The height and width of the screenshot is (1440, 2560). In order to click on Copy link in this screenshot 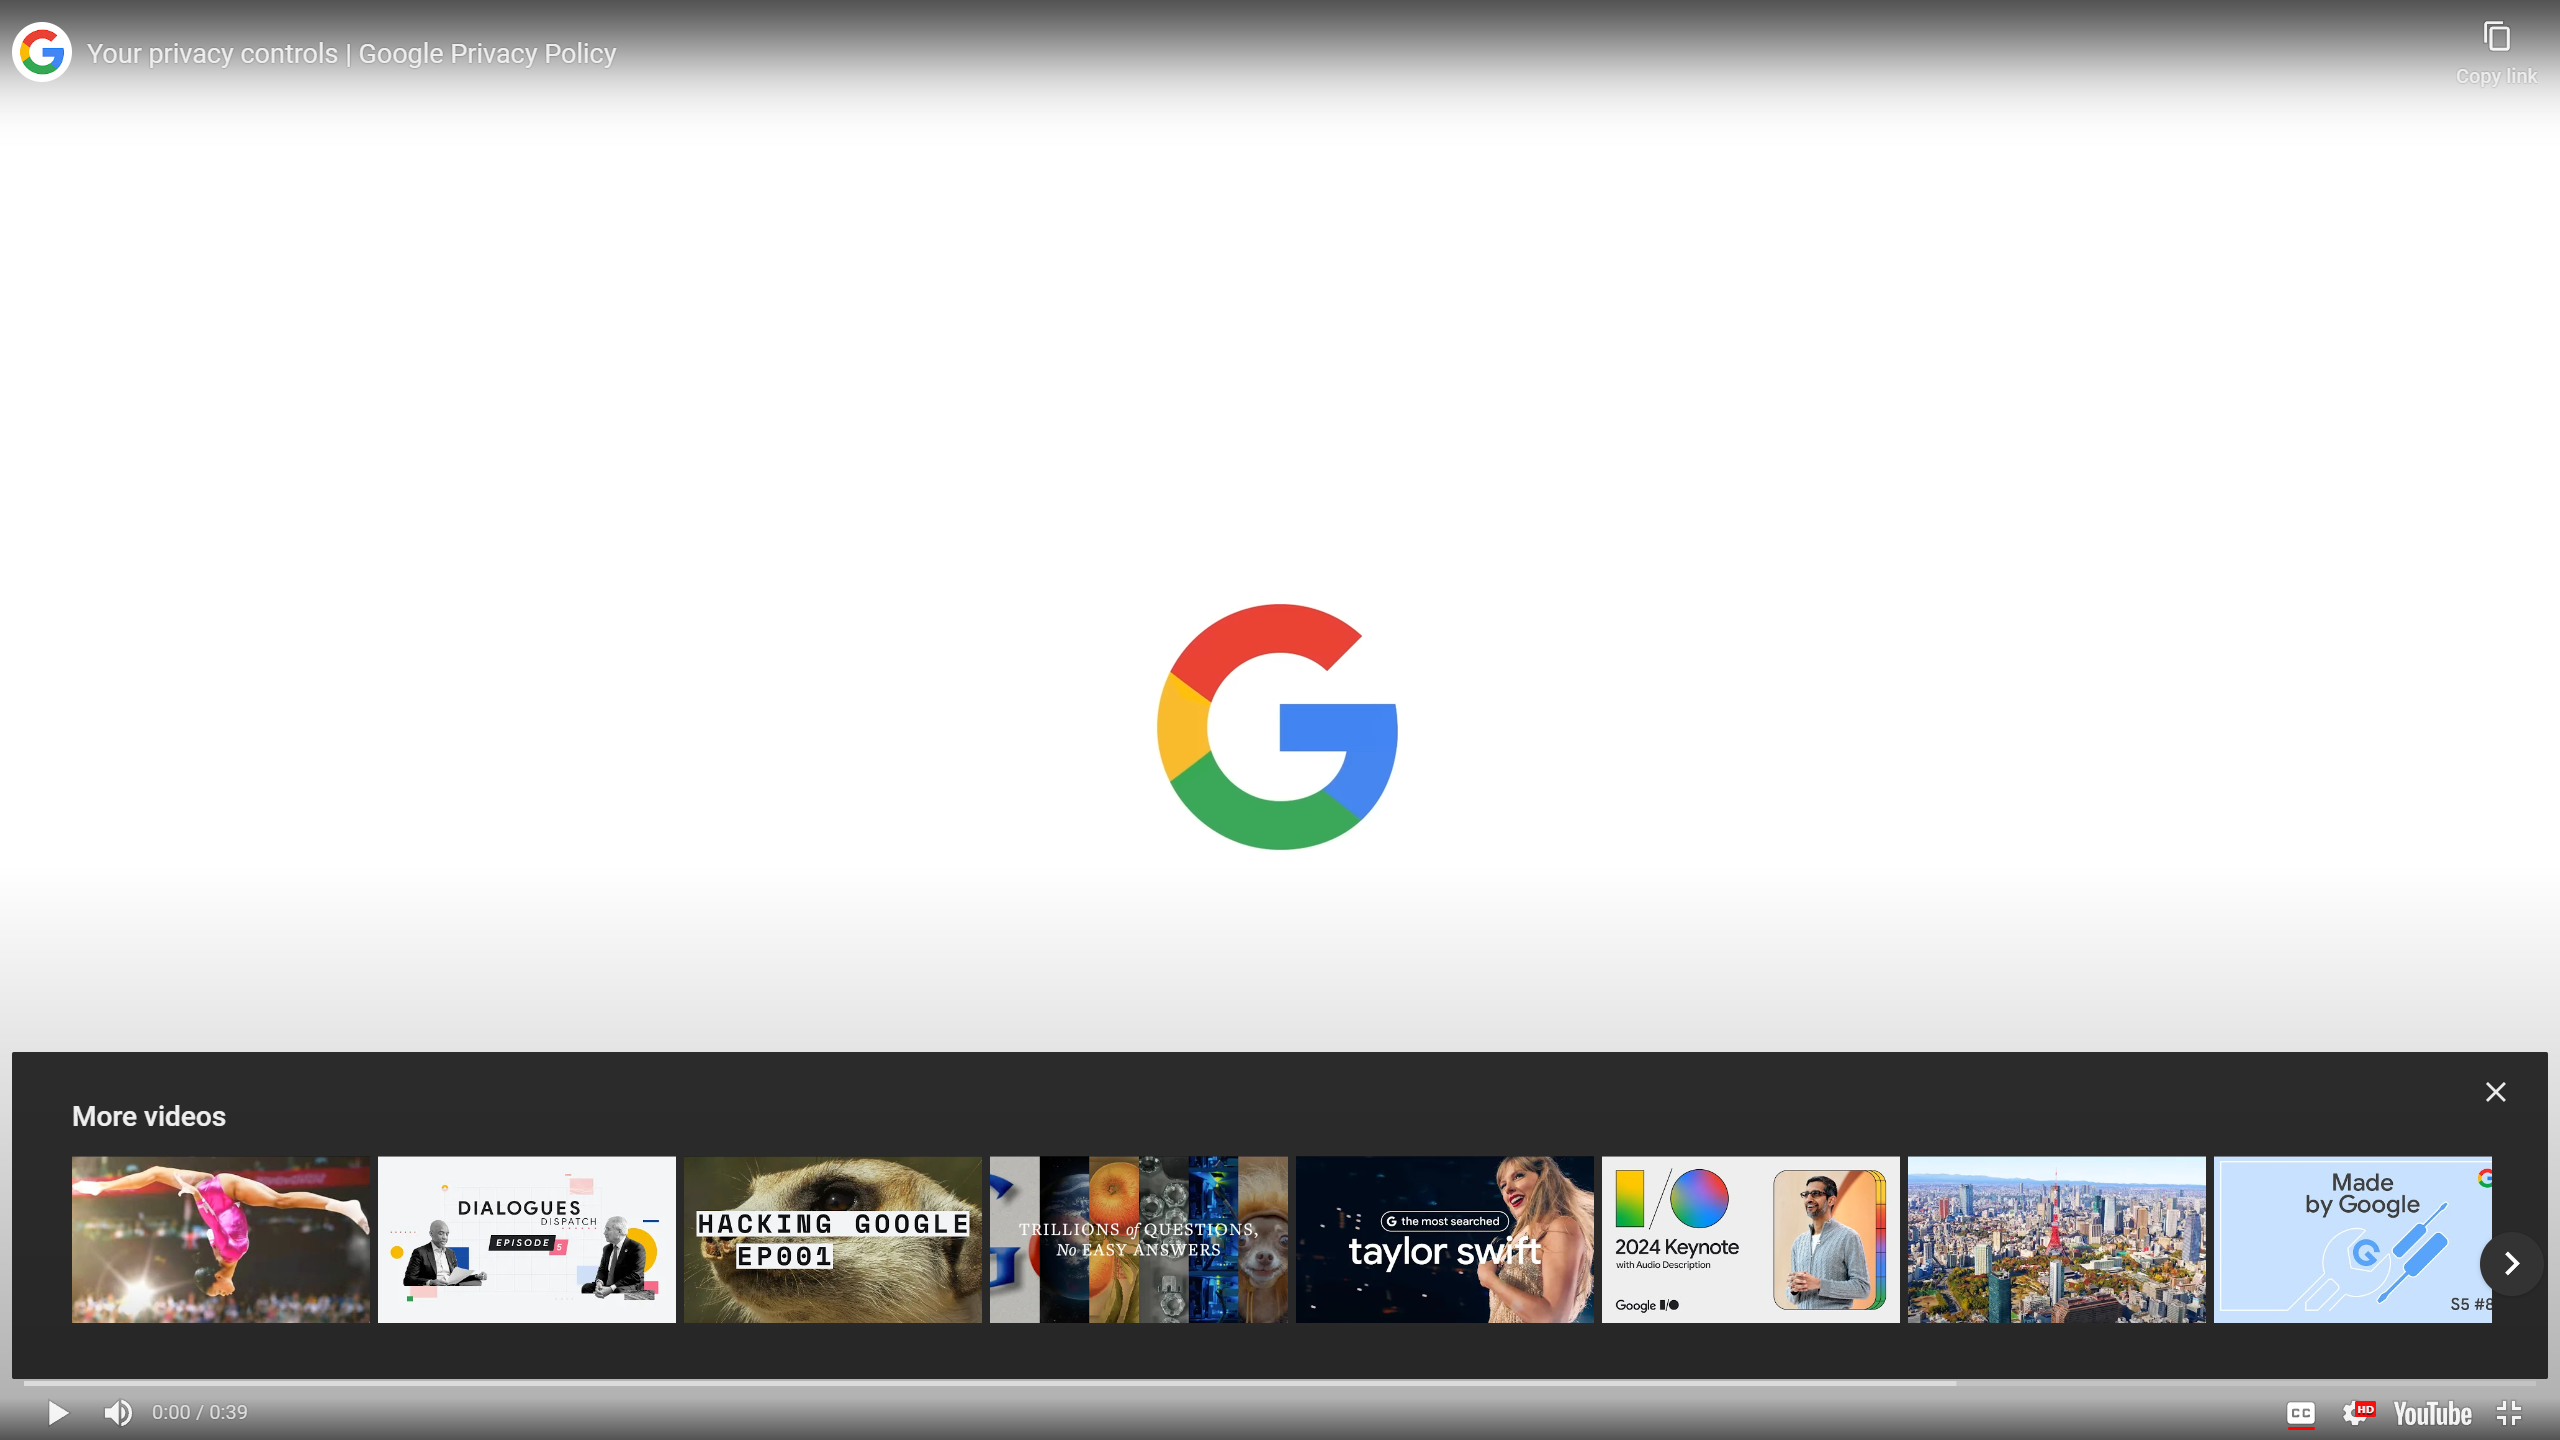, I will do `click(2496, 44)`.